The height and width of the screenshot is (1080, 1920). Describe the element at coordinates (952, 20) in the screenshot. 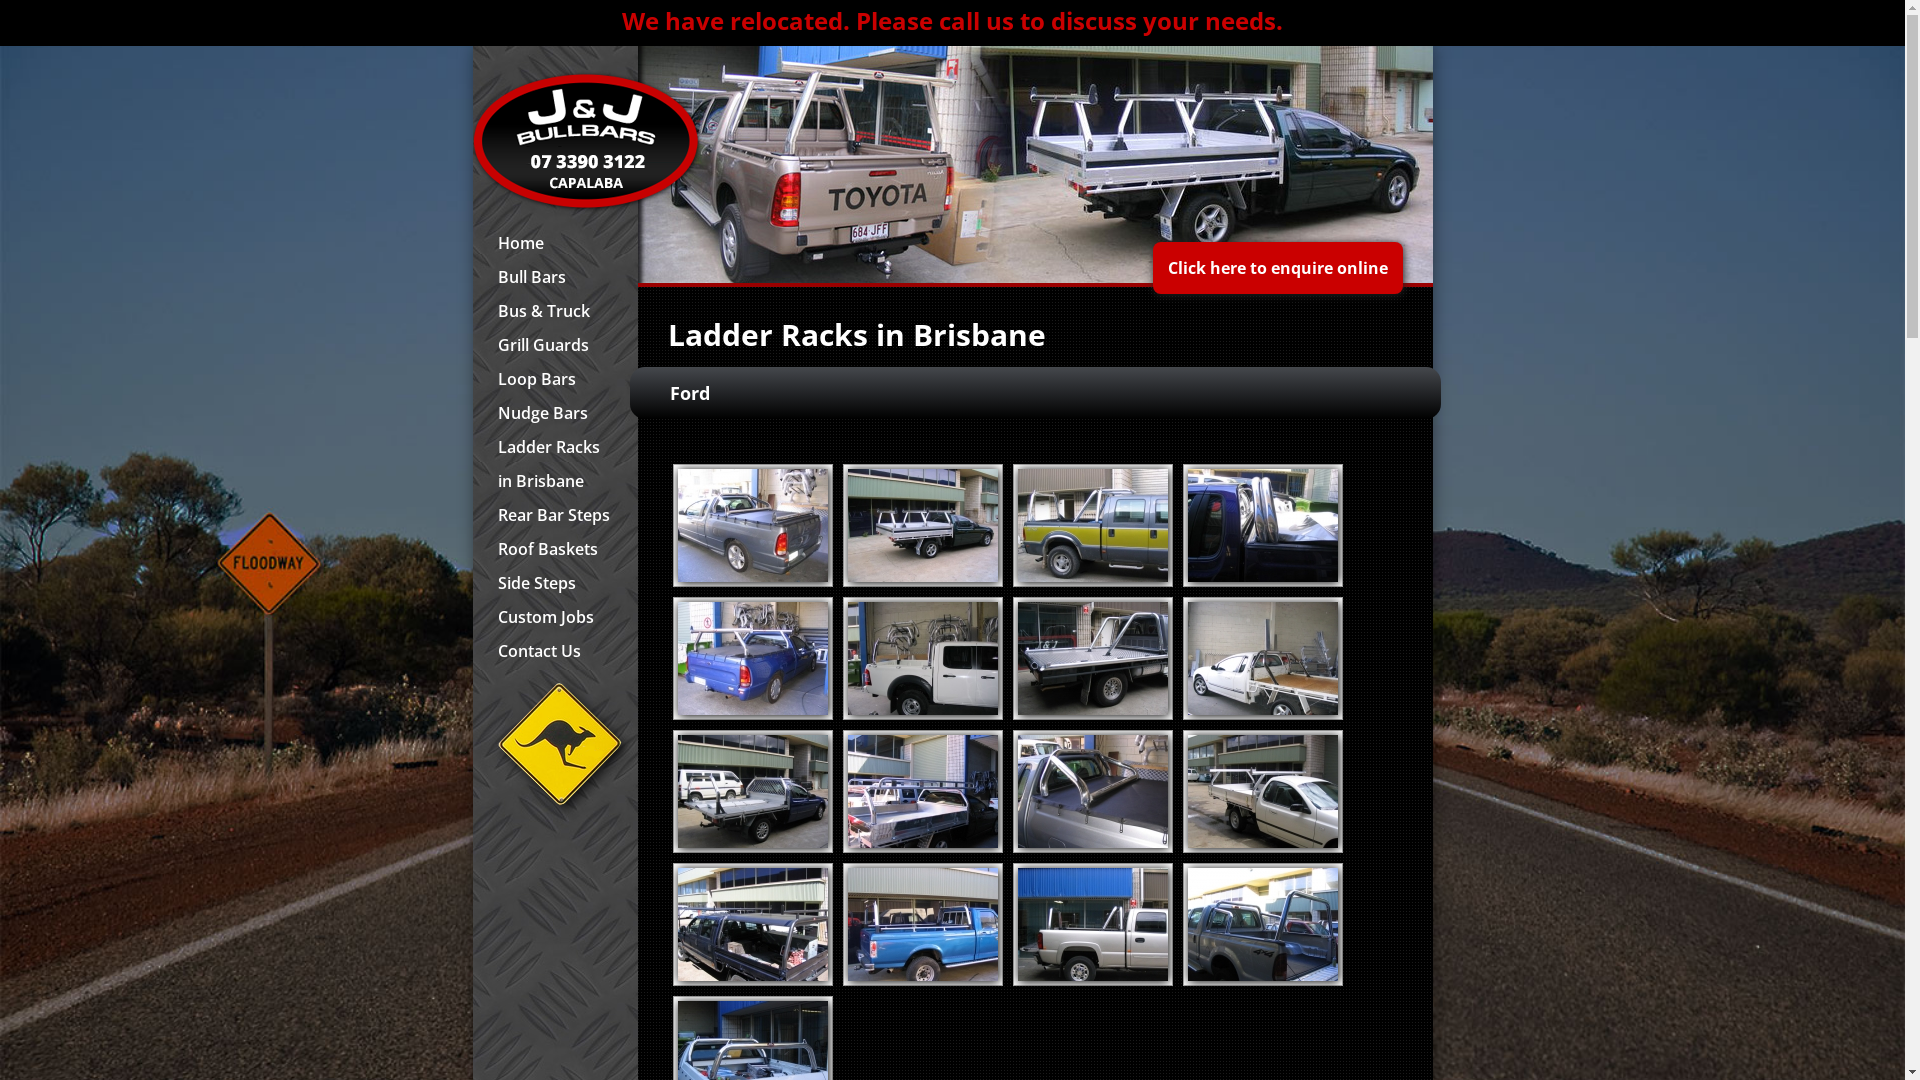

I see `We have relocated. Please call us to discuss your needs.` at that location.